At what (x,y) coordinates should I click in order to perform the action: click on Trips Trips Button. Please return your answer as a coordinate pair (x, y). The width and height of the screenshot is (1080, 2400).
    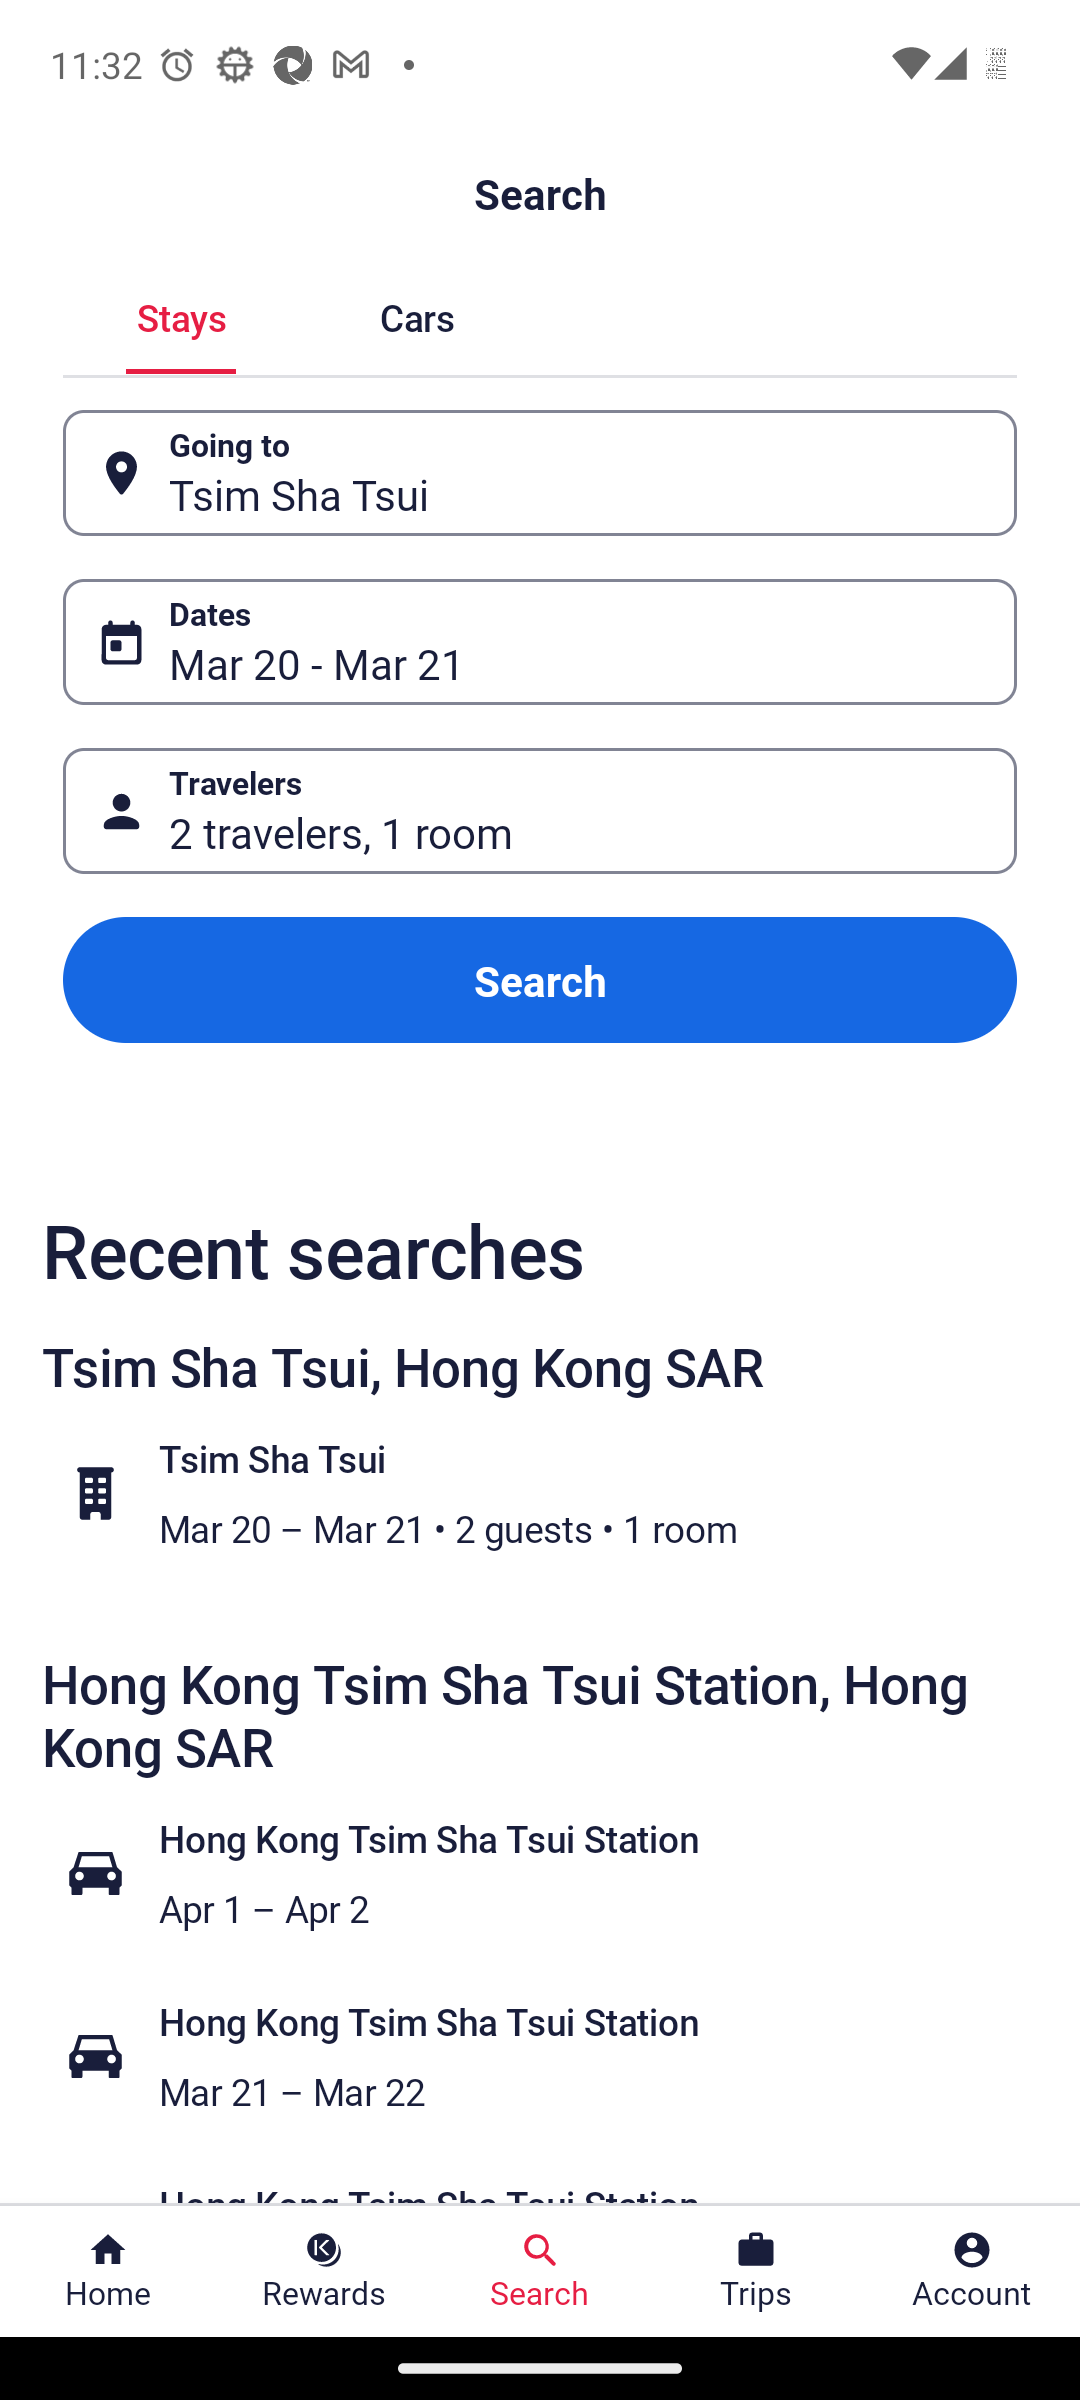
    Looking at the image, I should click on (756, 2271).